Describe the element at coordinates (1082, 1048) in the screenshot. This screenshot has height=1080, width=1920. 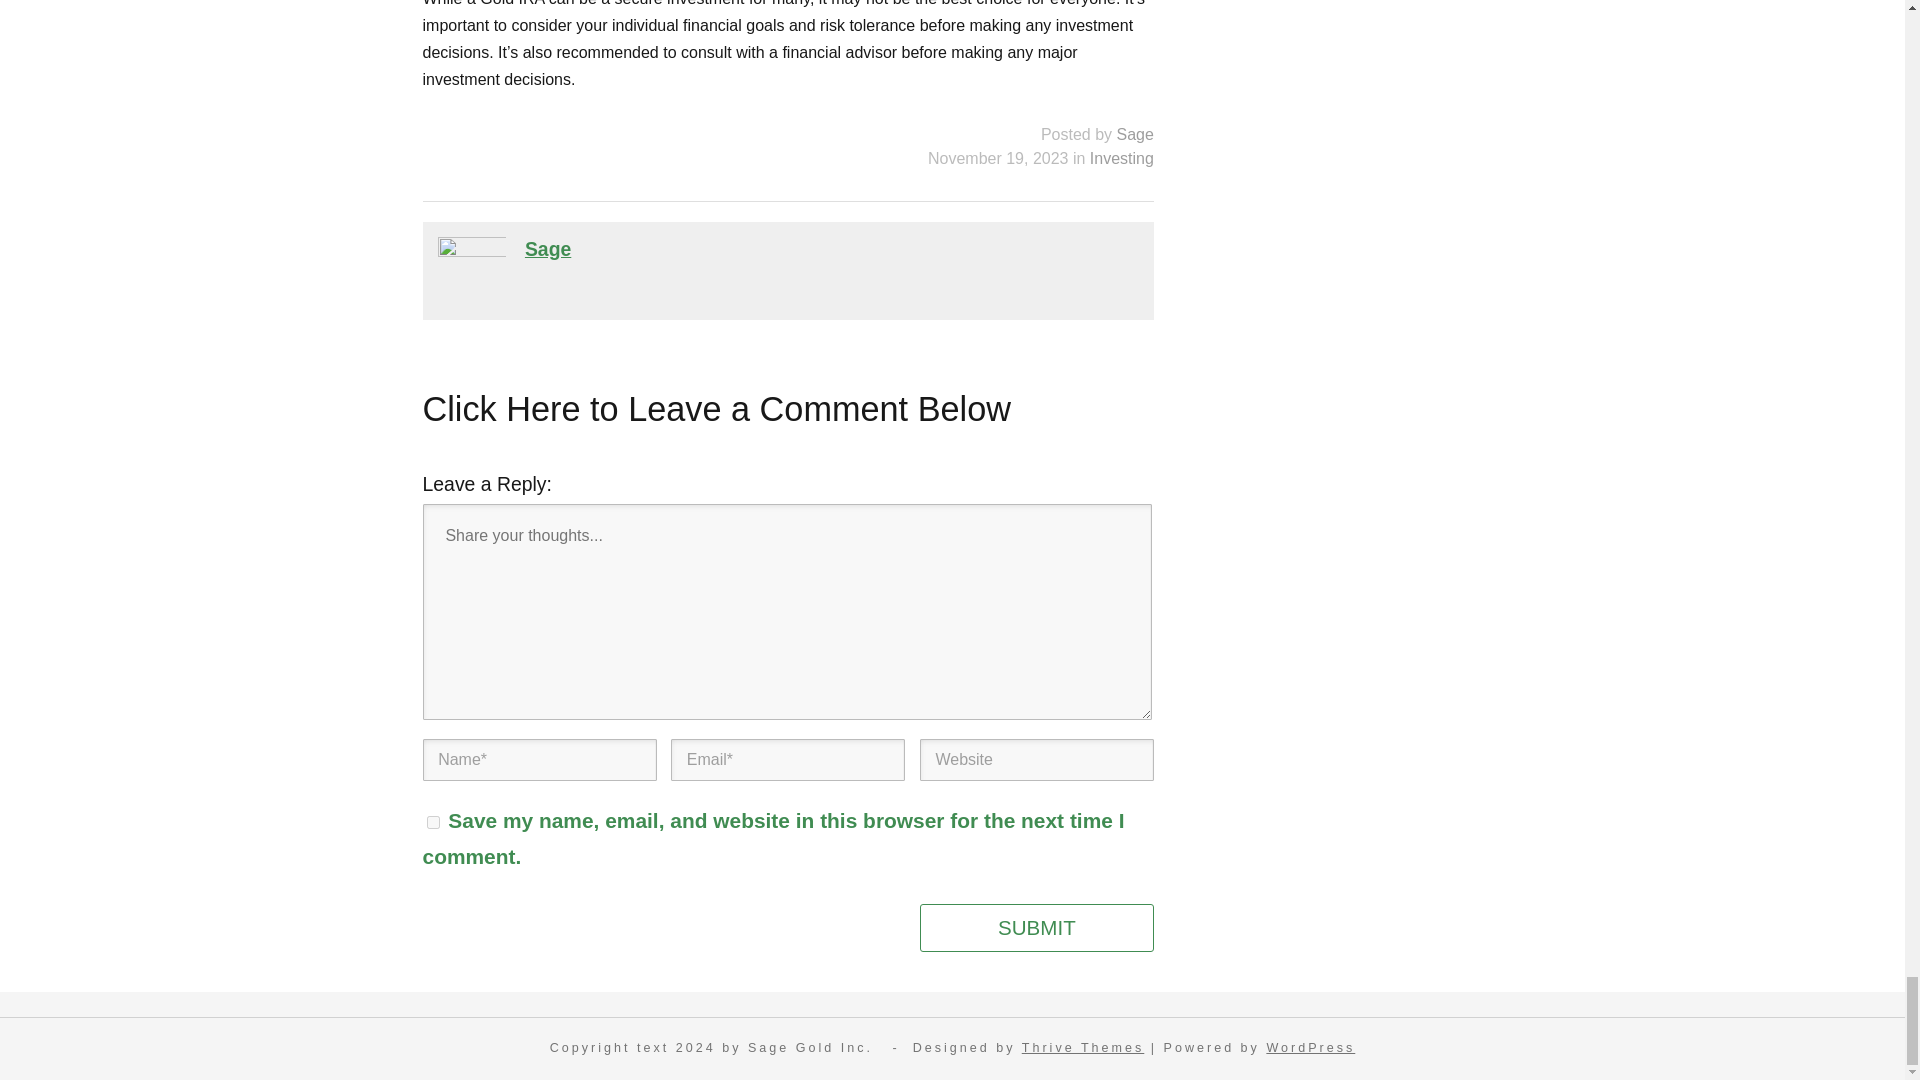
I see `Thrive Themes` at that location.